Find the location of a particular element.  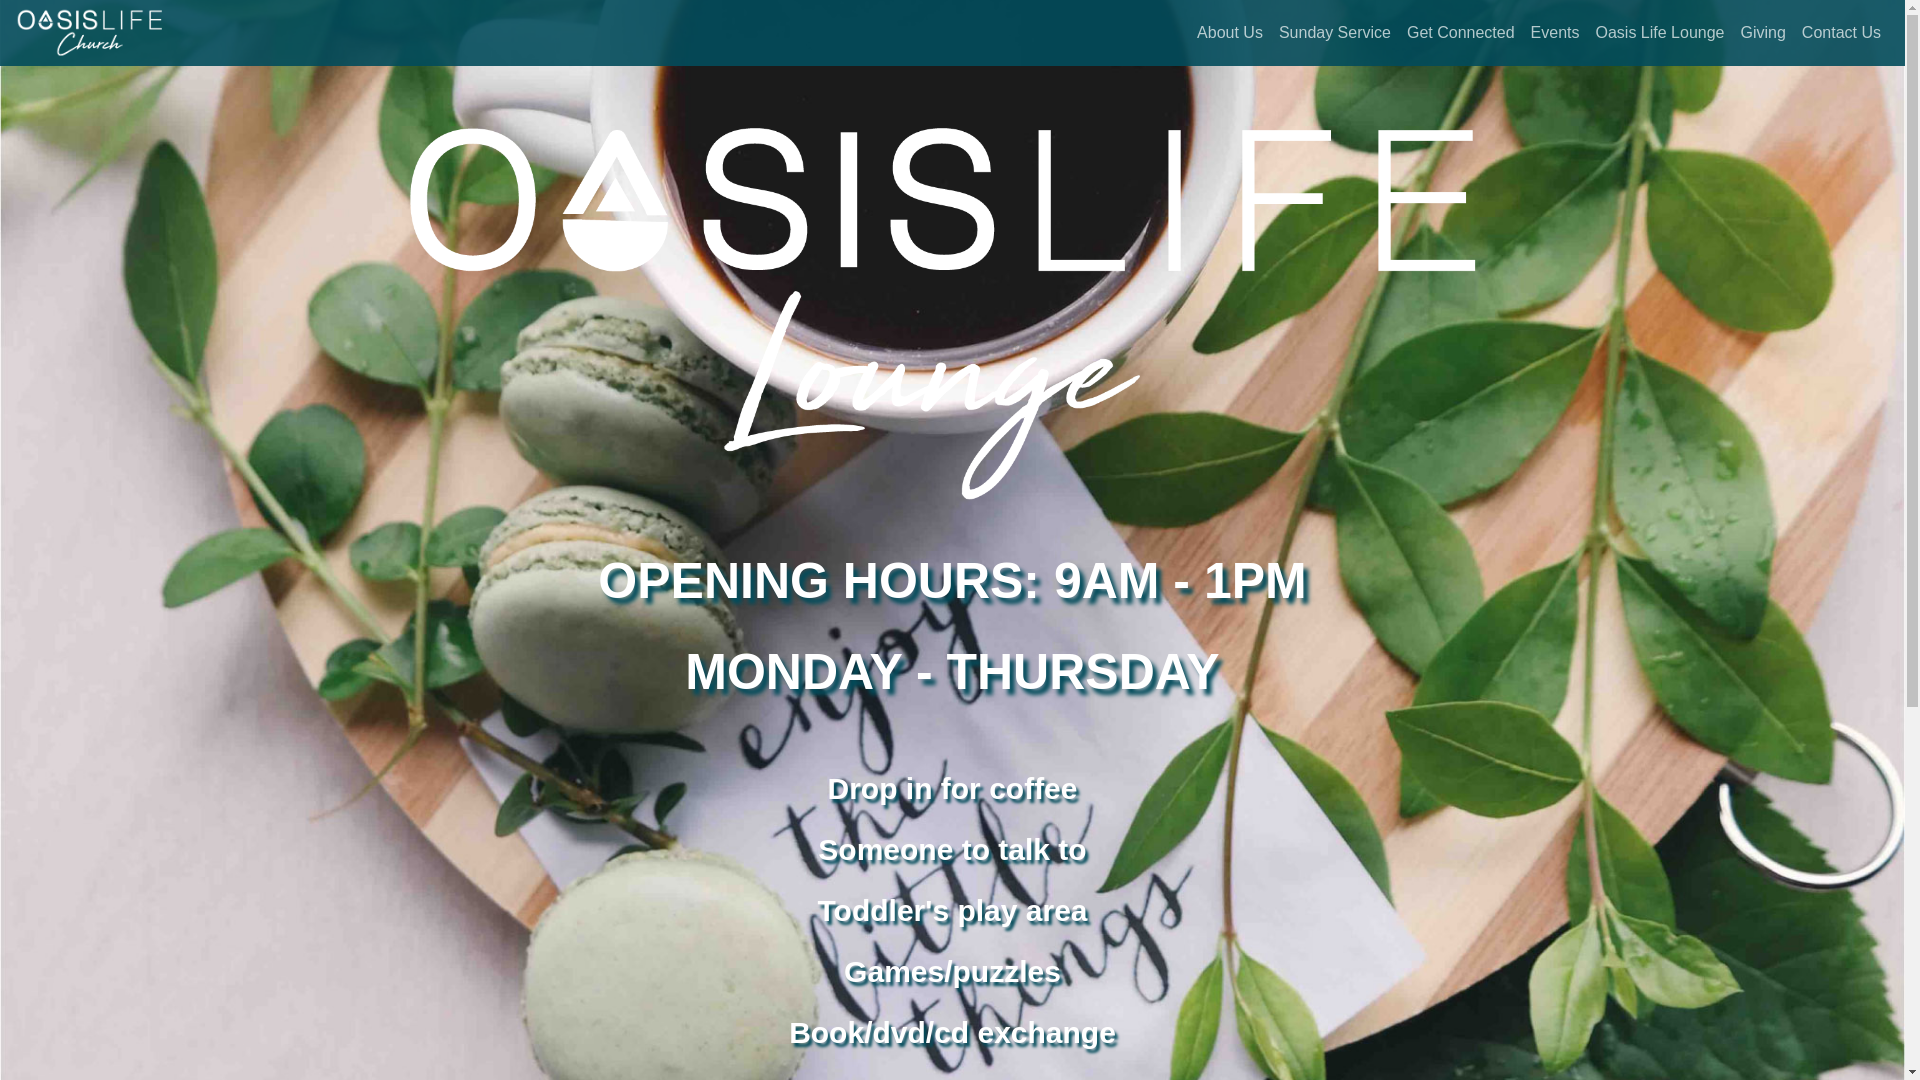

Contact Us is located at coordinates (1842, 33).